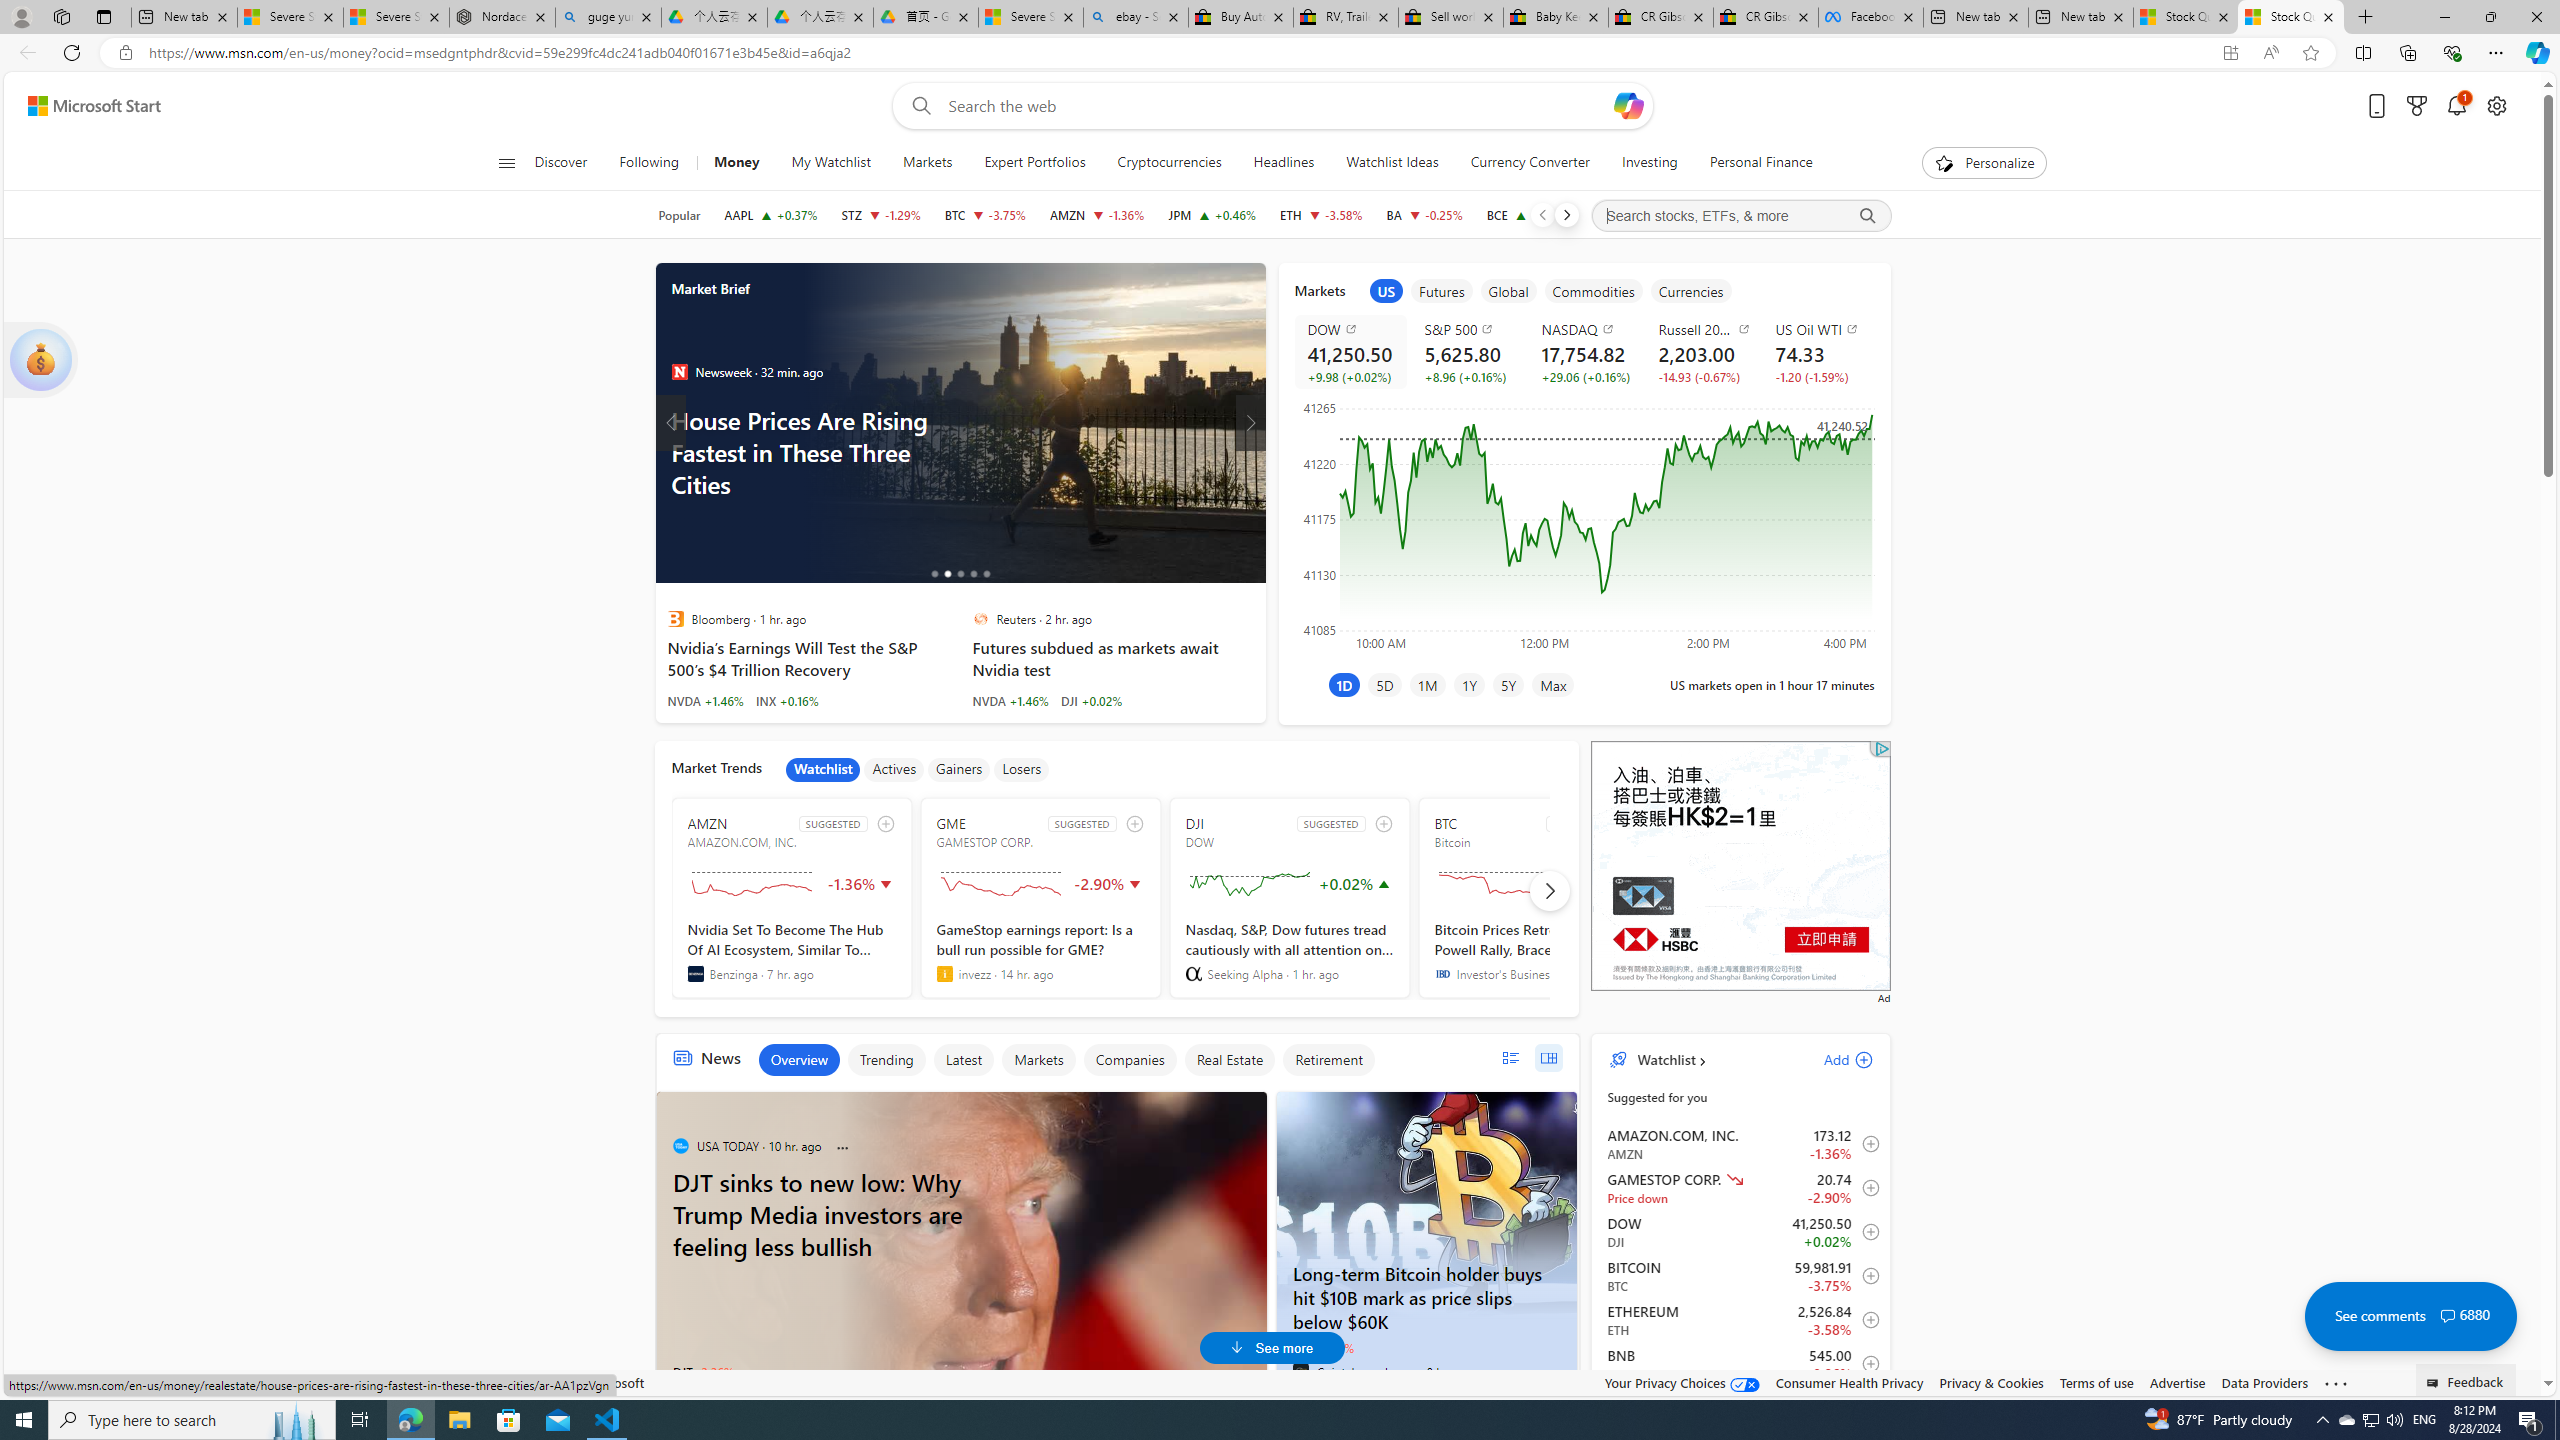 The image size is (2560, 1440). I want to click on DOW DJI increase 41,250.50 +9.98 +0.02%, so click(1350, 352).